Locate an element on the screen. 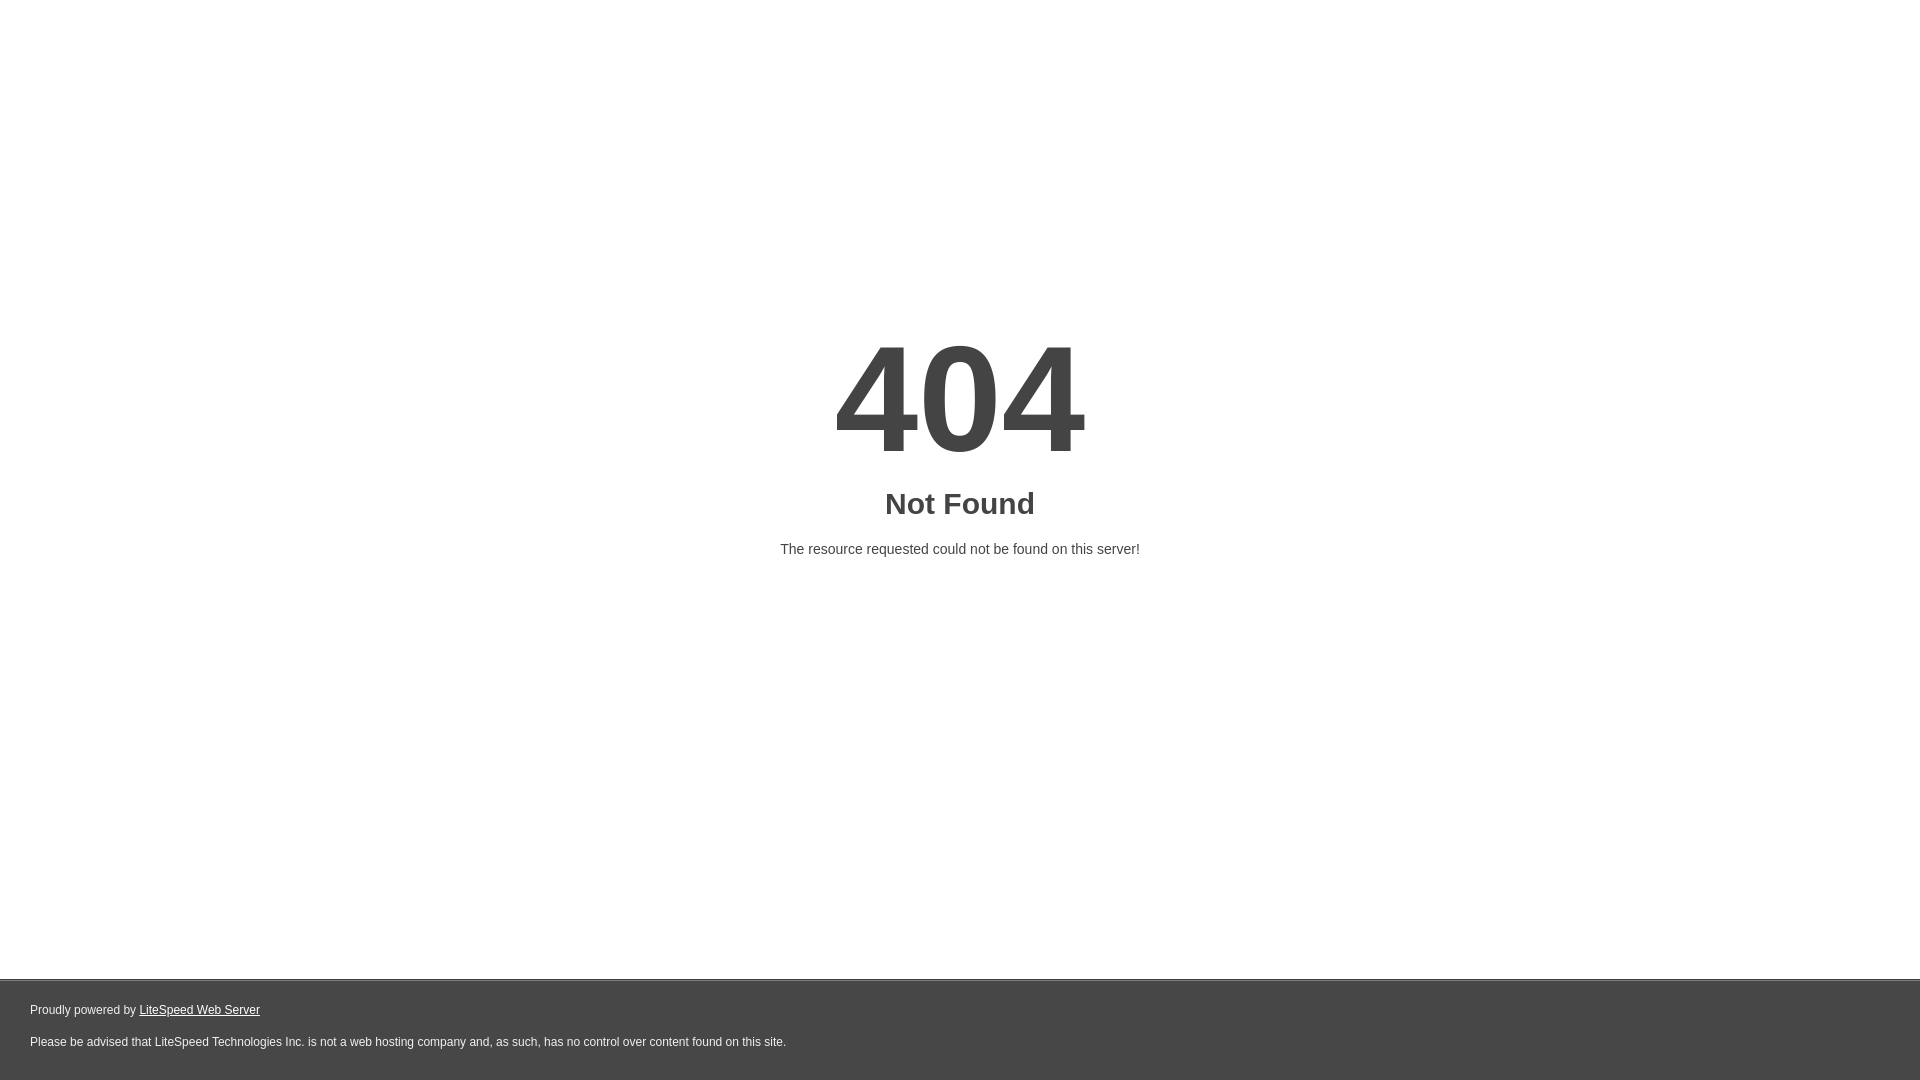 The height and width of the screenshot is (1080, 1920). LiteSpeed Web Server is located at coordinates (200, 1010).